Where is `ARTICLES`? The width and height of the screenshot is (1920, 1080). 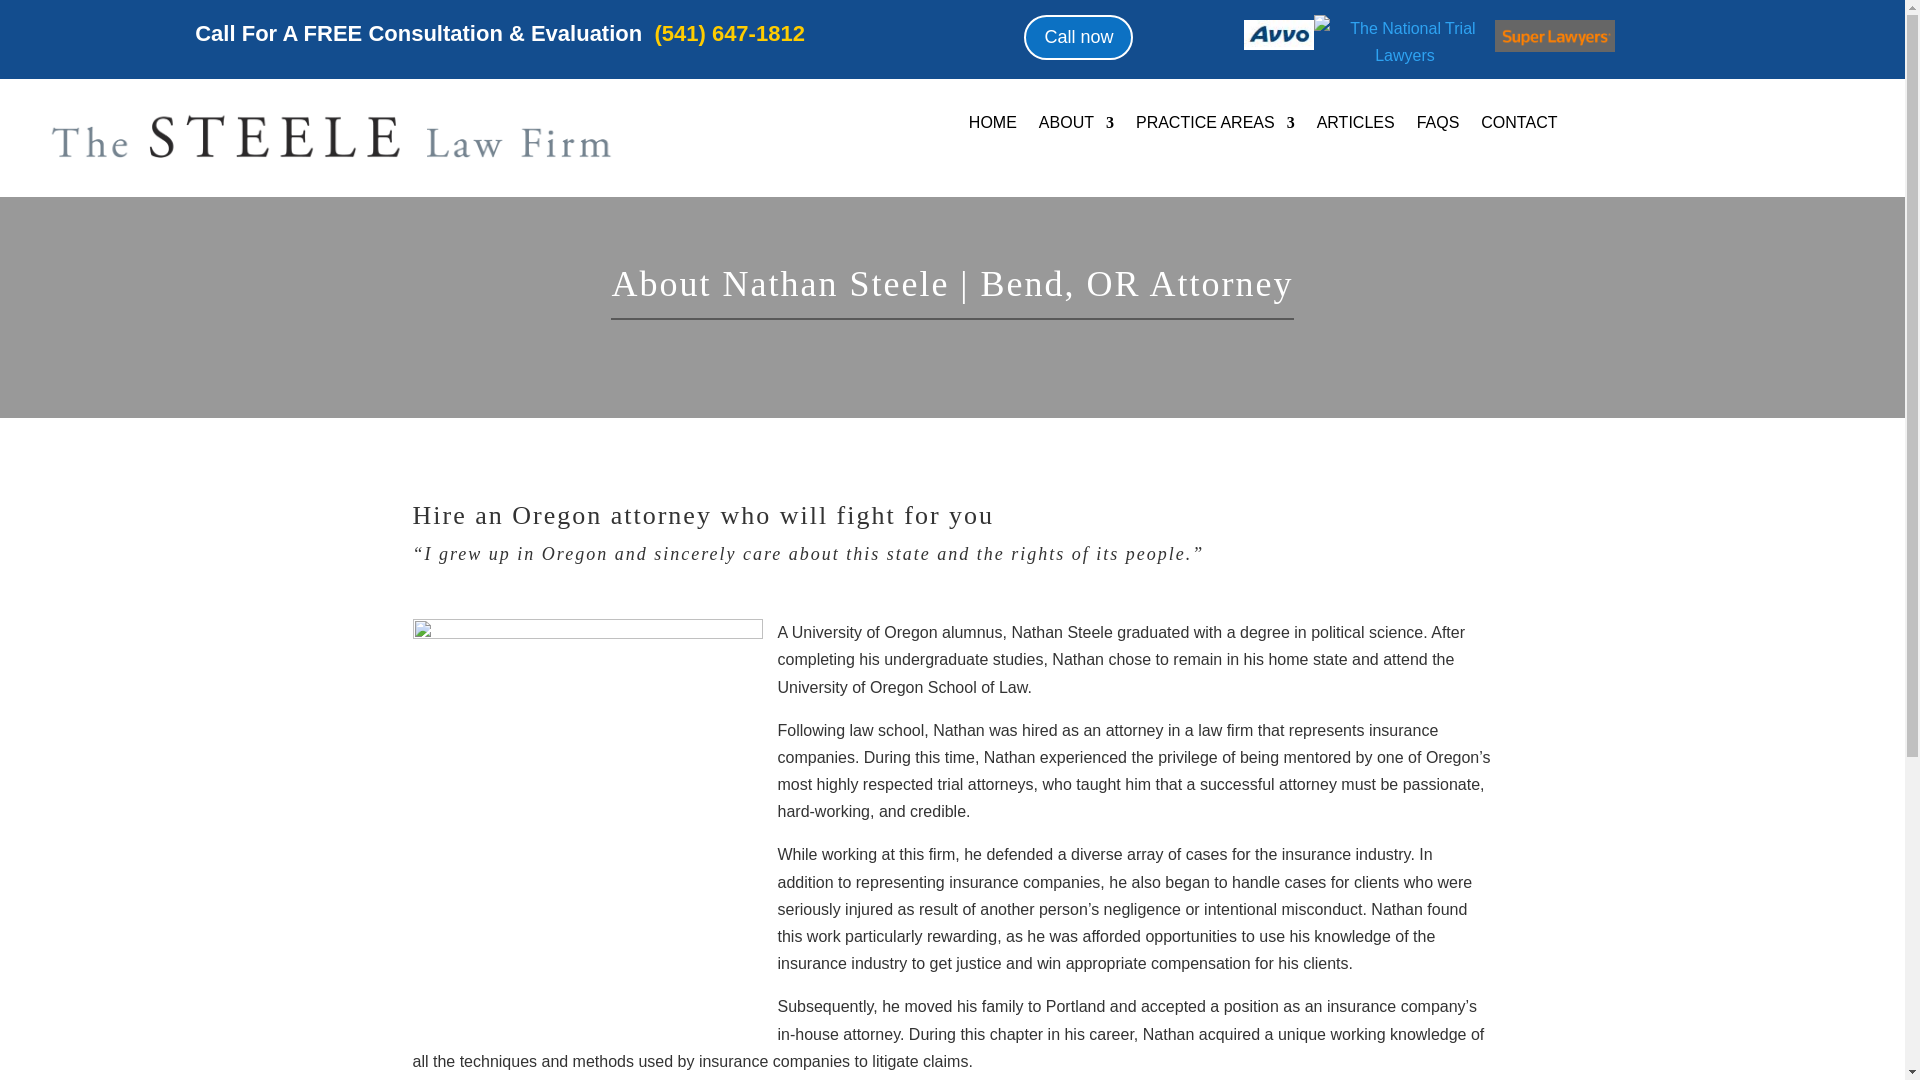
ARTICLES is located at coordinates (1356, 126).